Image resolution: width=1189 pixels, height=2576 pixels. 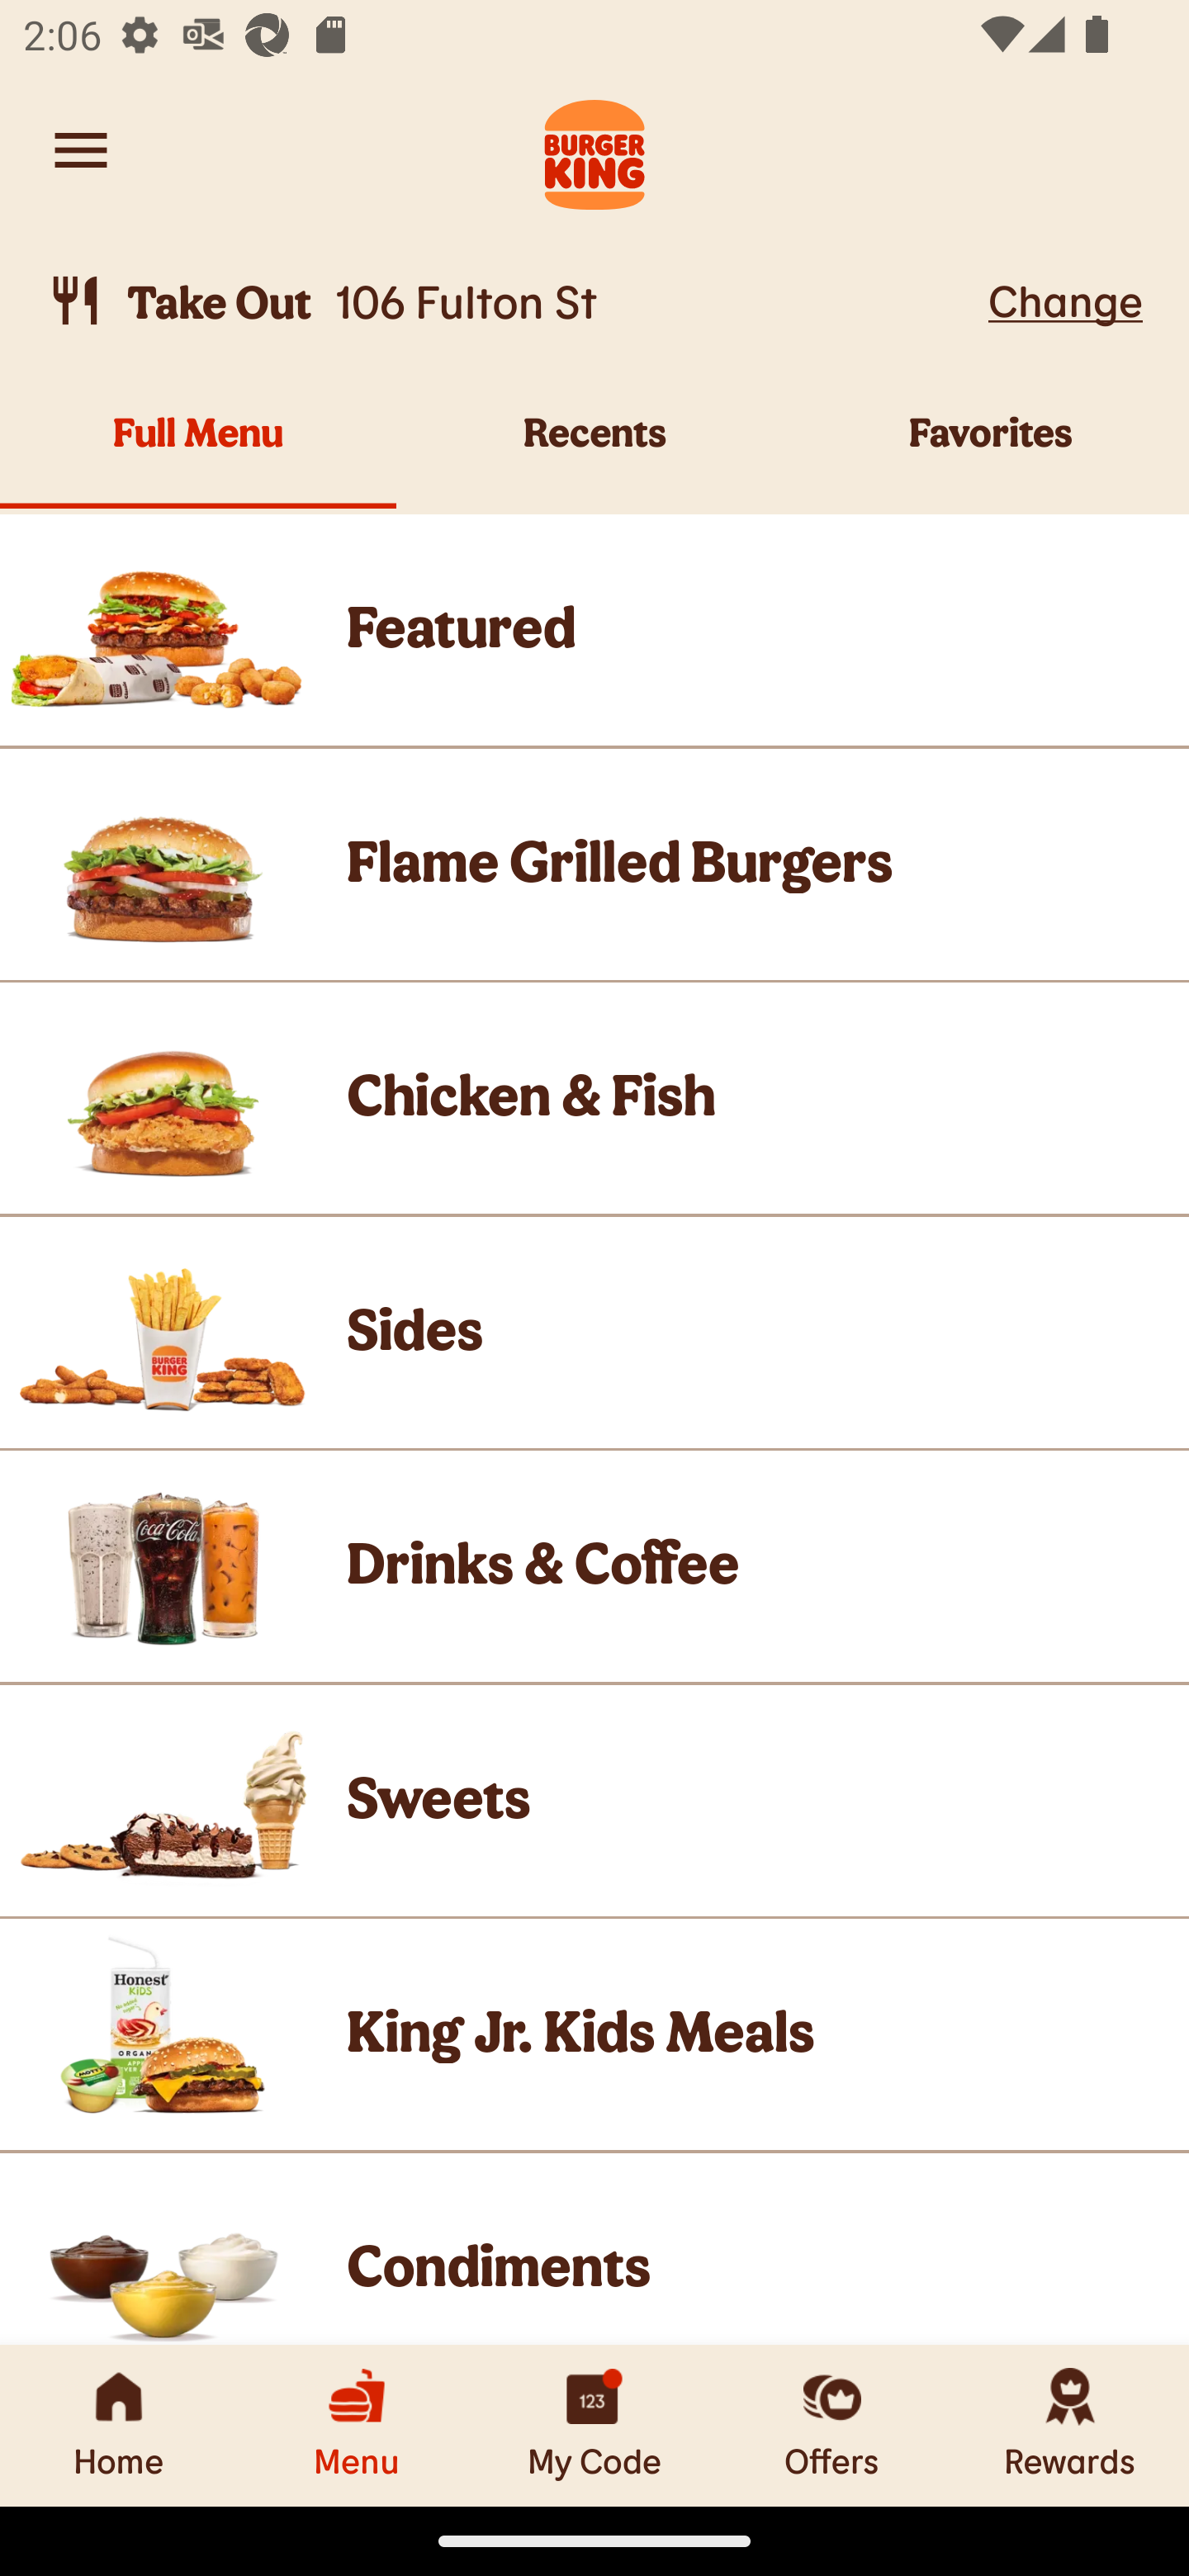 What do you see at coordinates (594, 629) in the screenshot?
I see `Product Image, Featured Product Image Featured` at bounding box center [594, 629].